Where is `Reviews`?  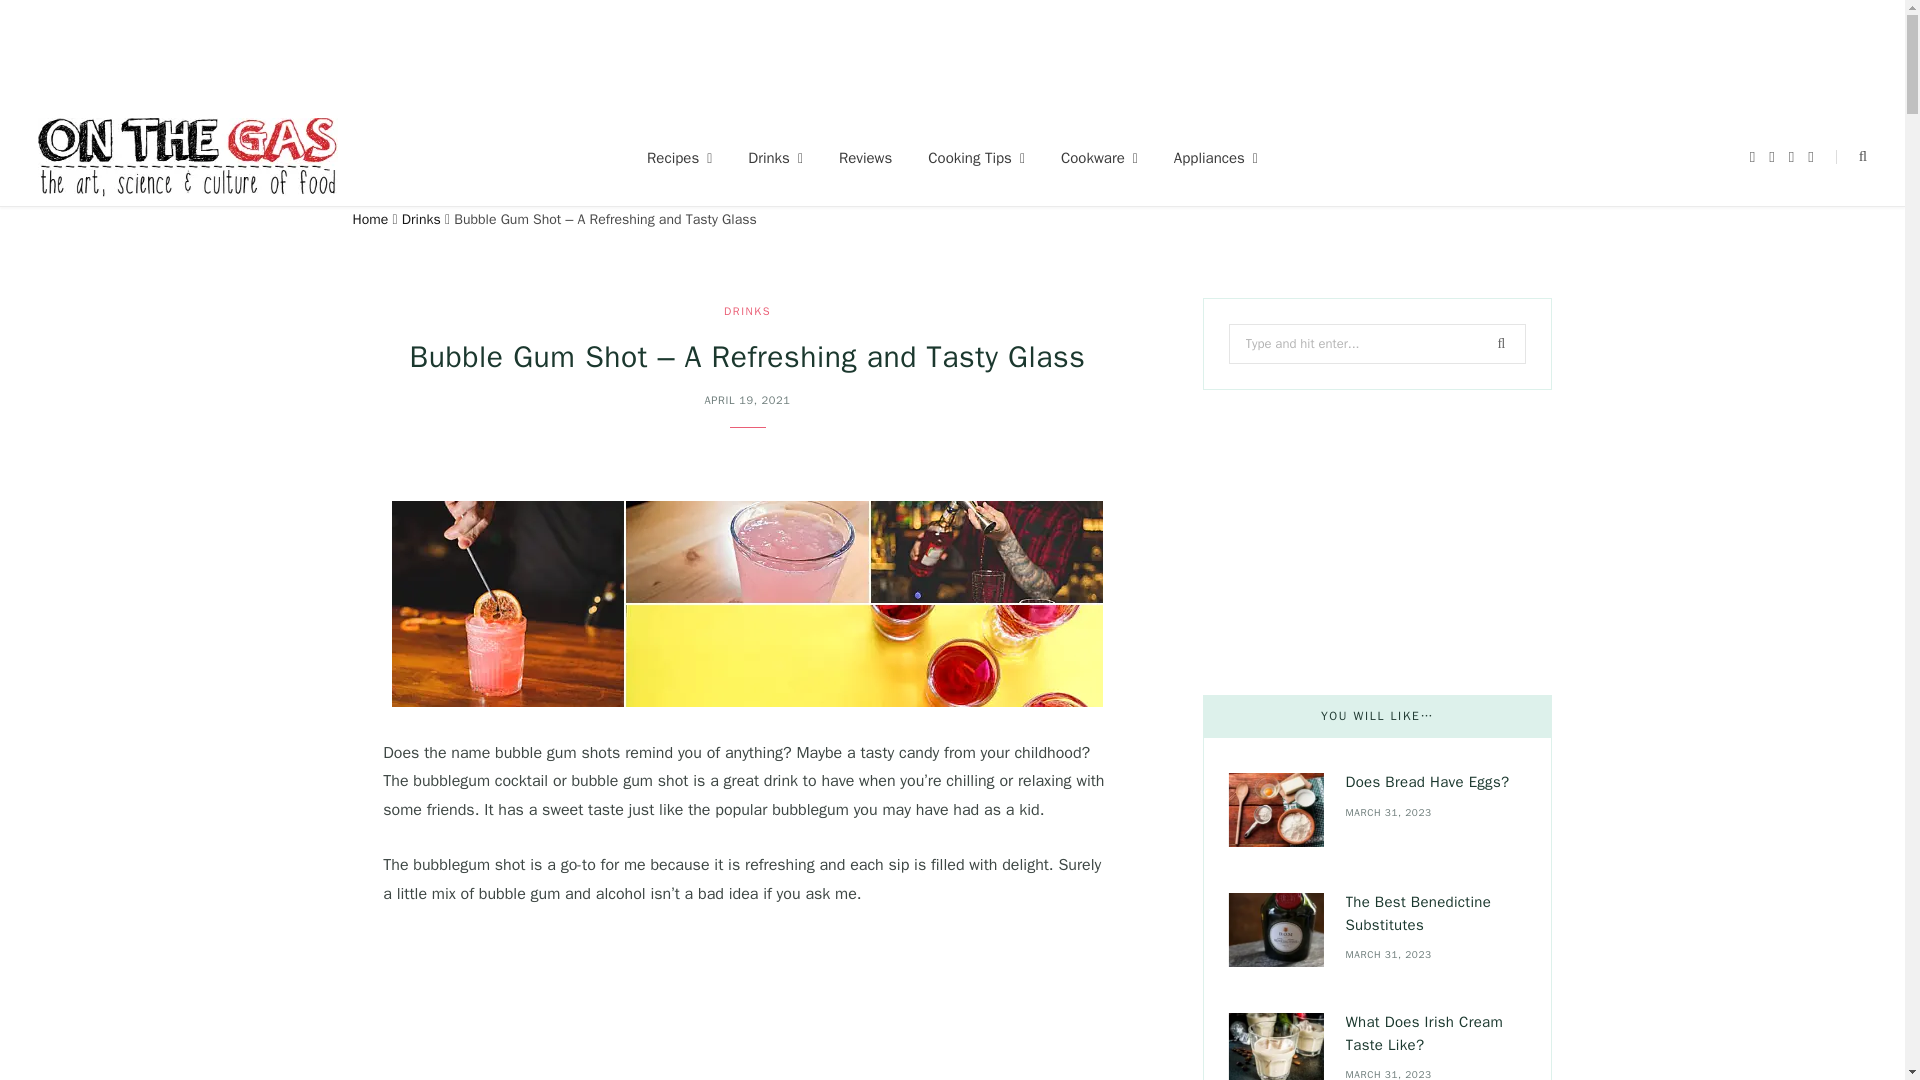
Reviews is located at coordinates (866, 158).